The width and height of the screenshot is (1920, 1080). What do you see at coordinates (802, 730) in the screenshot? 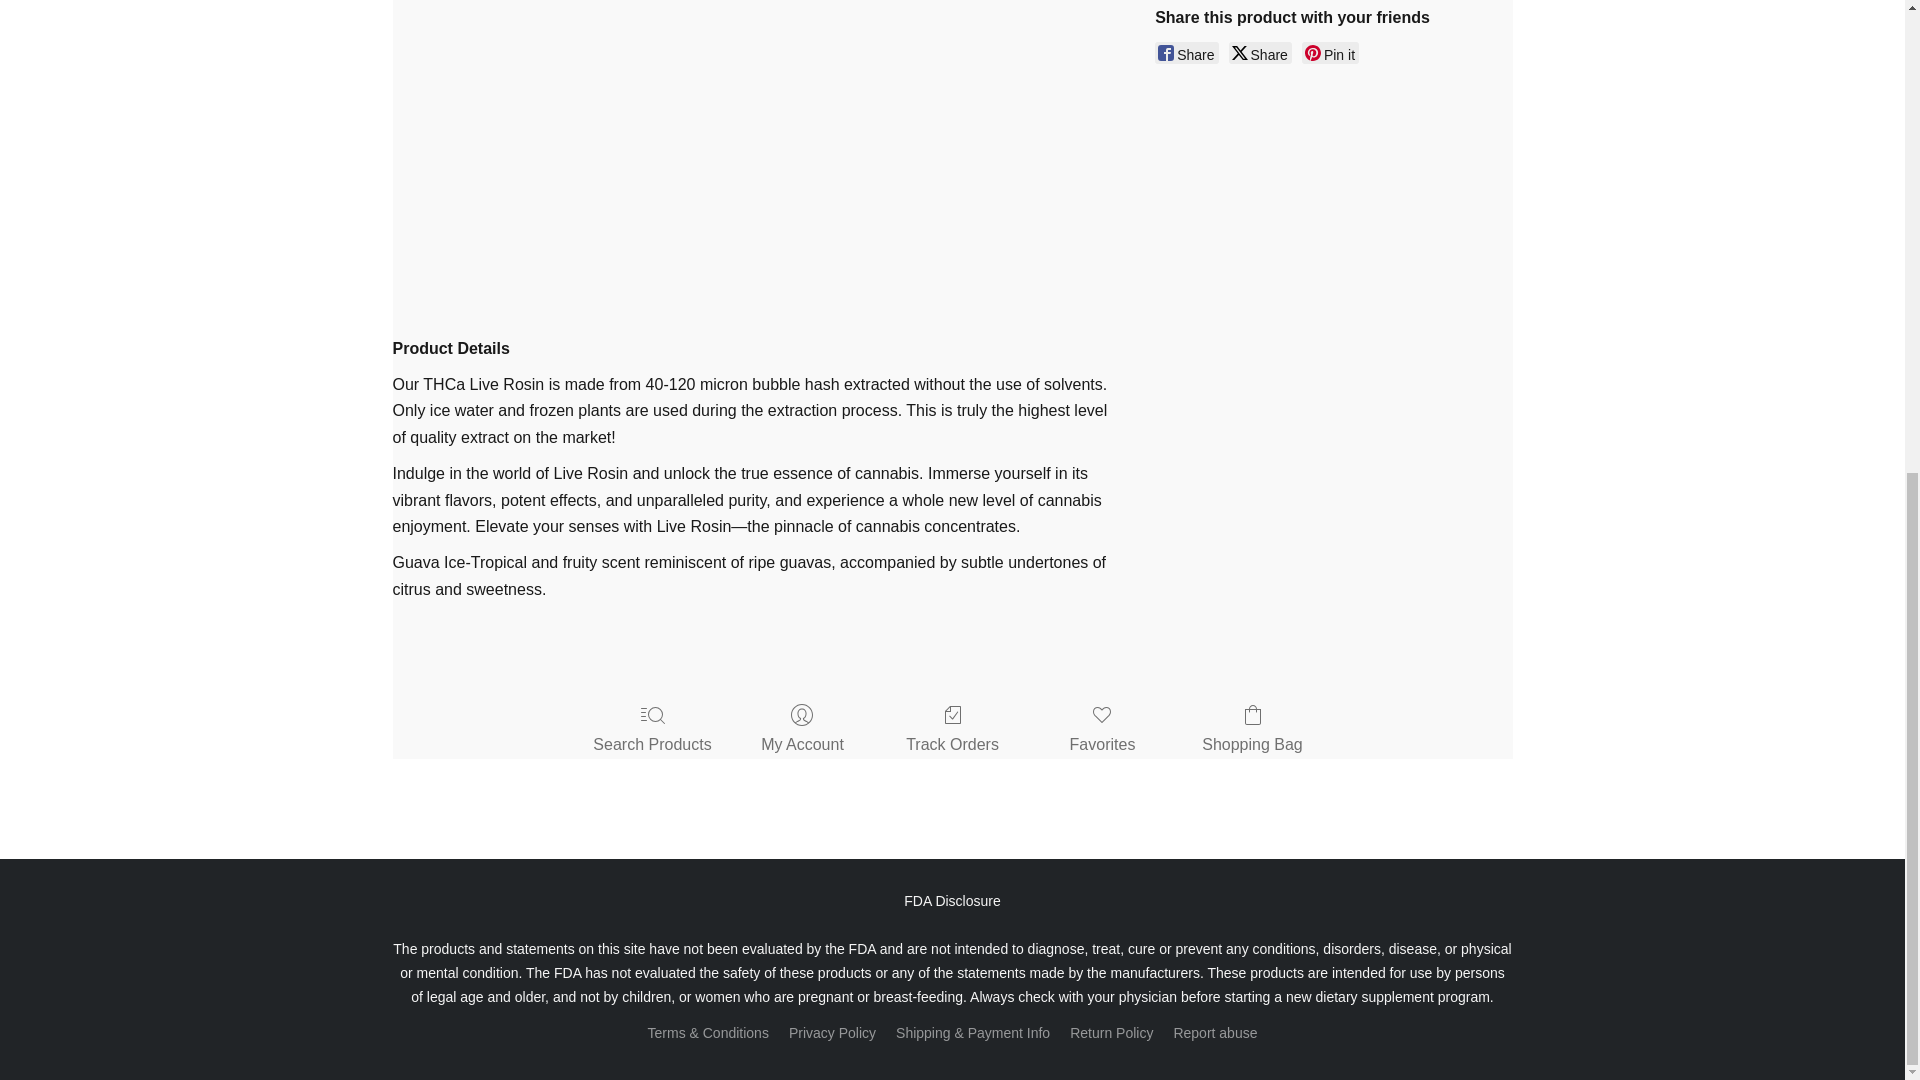
I see `My Account` at bounding box center [802, 730].